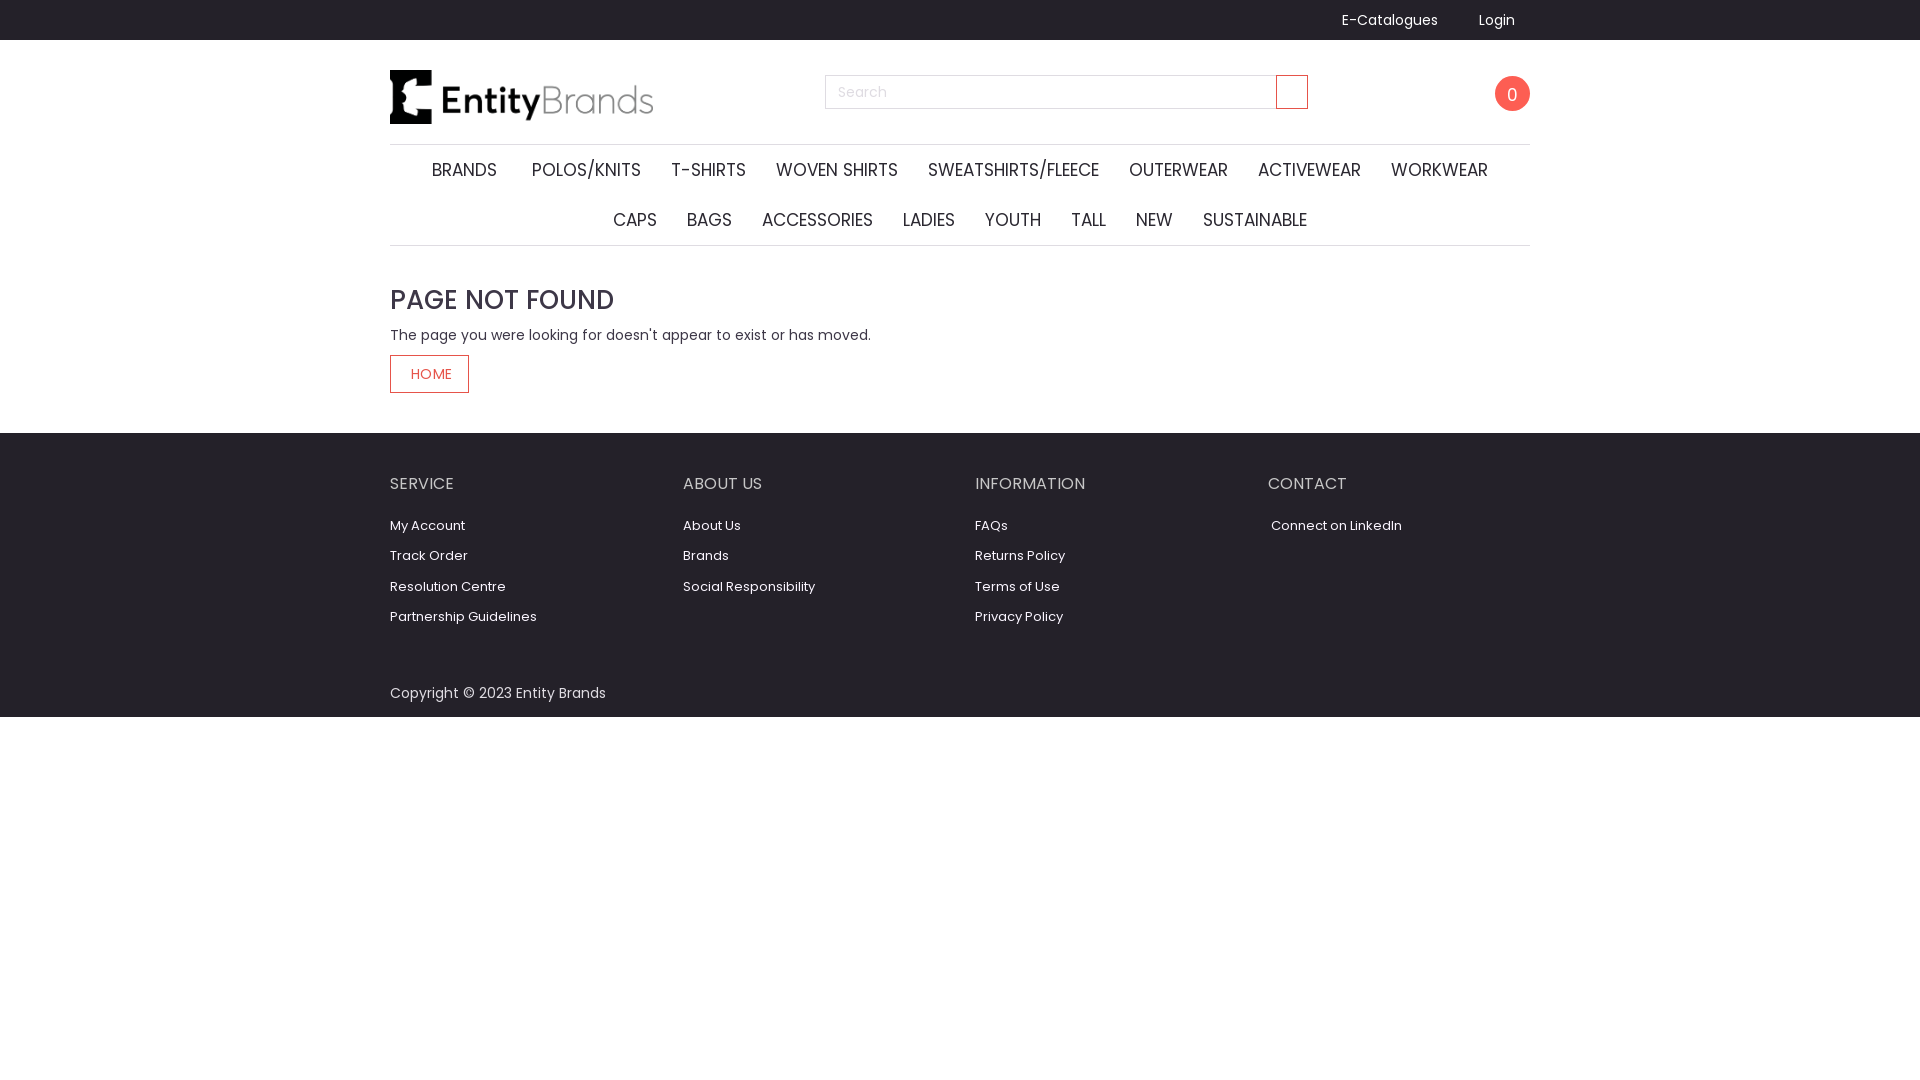  What do you see at coordinates (748, 586) in the screenshot?
I see `Social Responsibility` at bounding box center [748, 586].